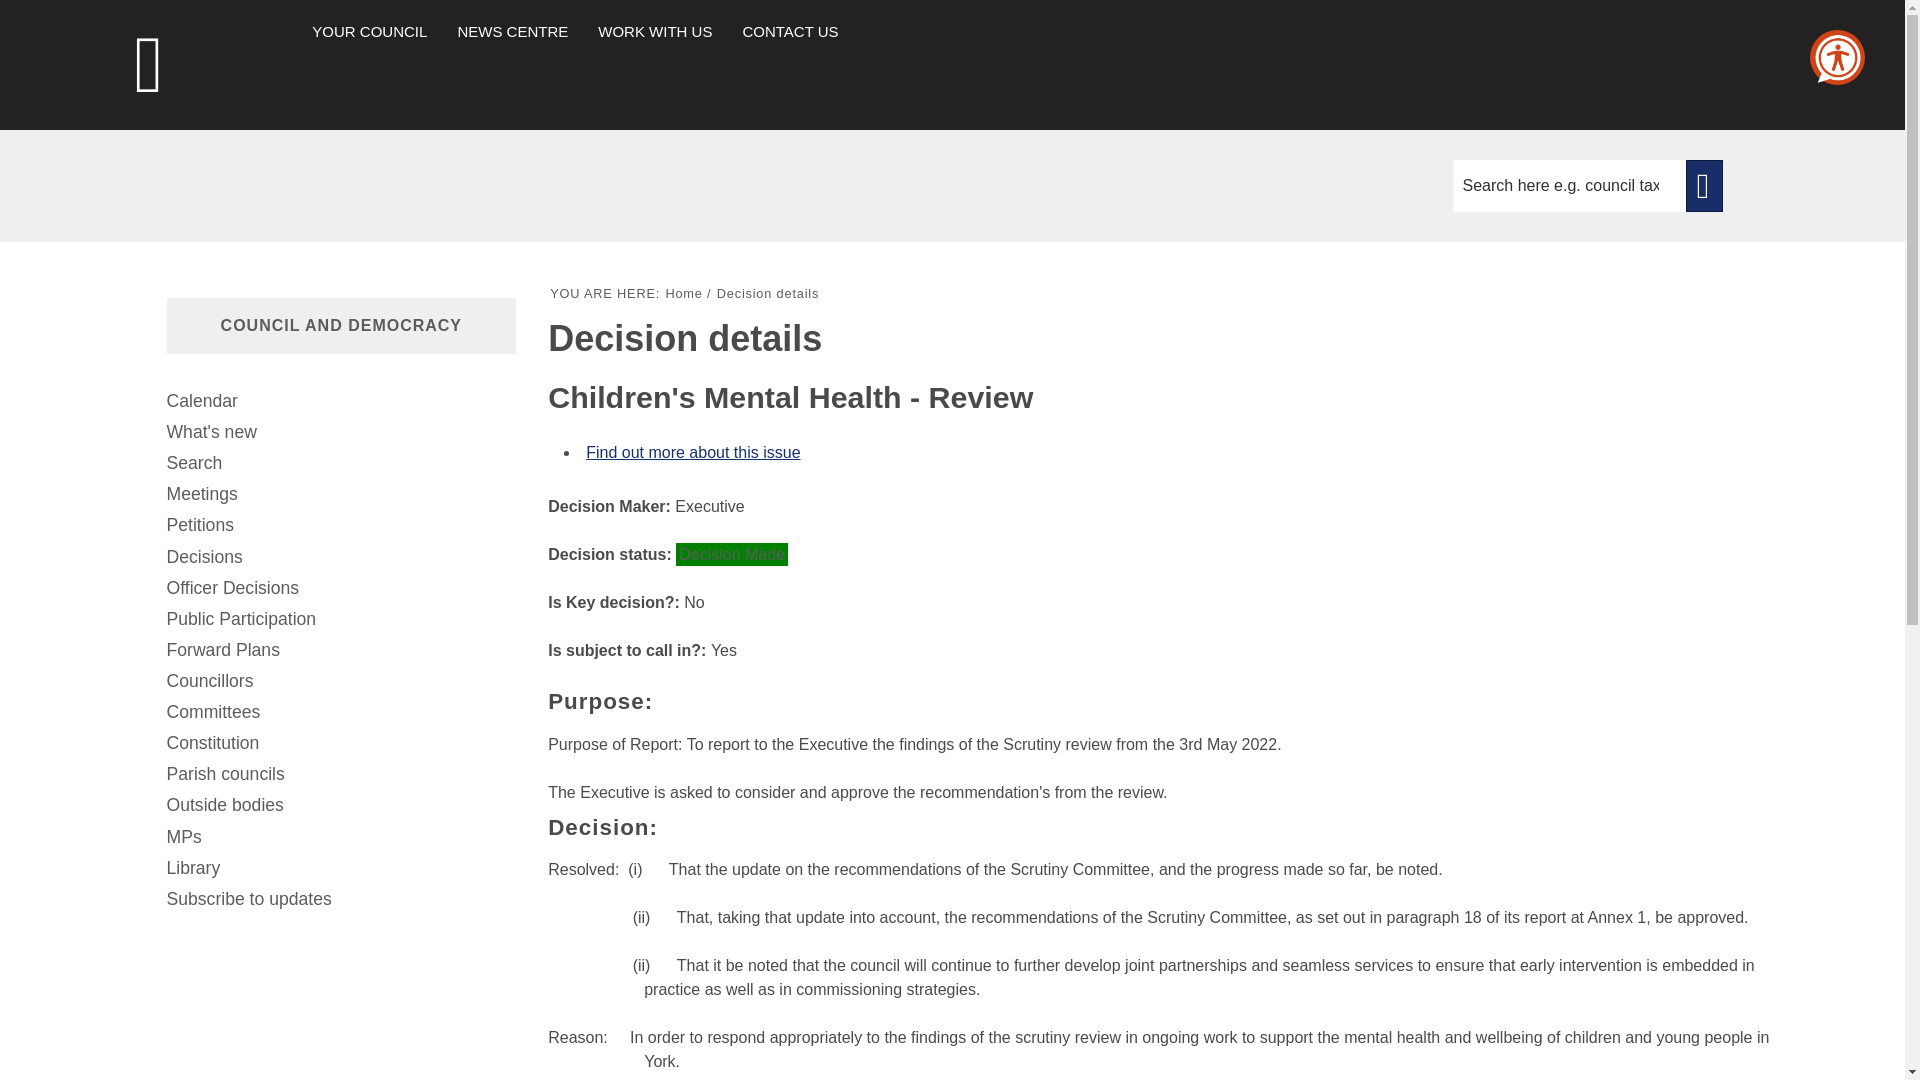  What do you see at coordinates (368, 30) in the screenshot?
I see `YOUR COUNCIL` at bounding box center [368, 30].